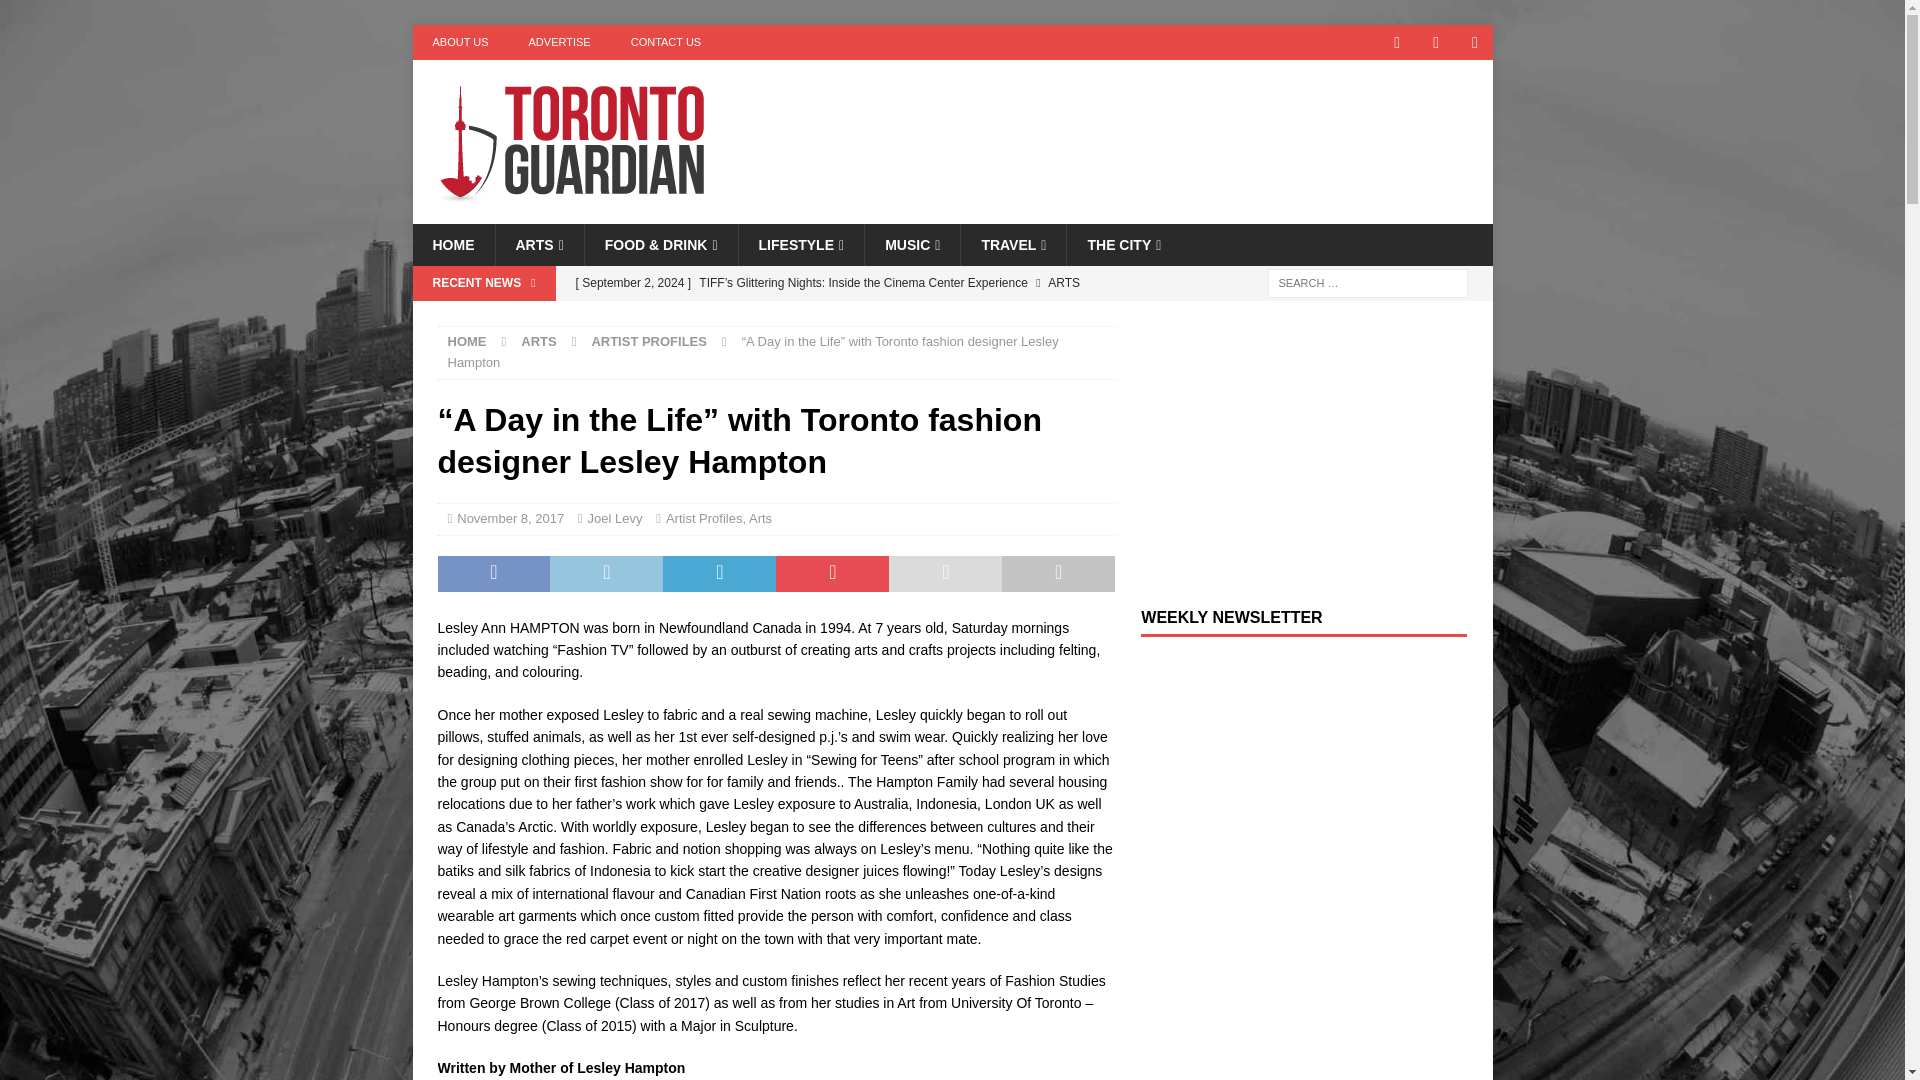  What do you see at coordinates (460, 42) in the screenshot?
I see `ABOUT US` at bounding box center [460, 42].